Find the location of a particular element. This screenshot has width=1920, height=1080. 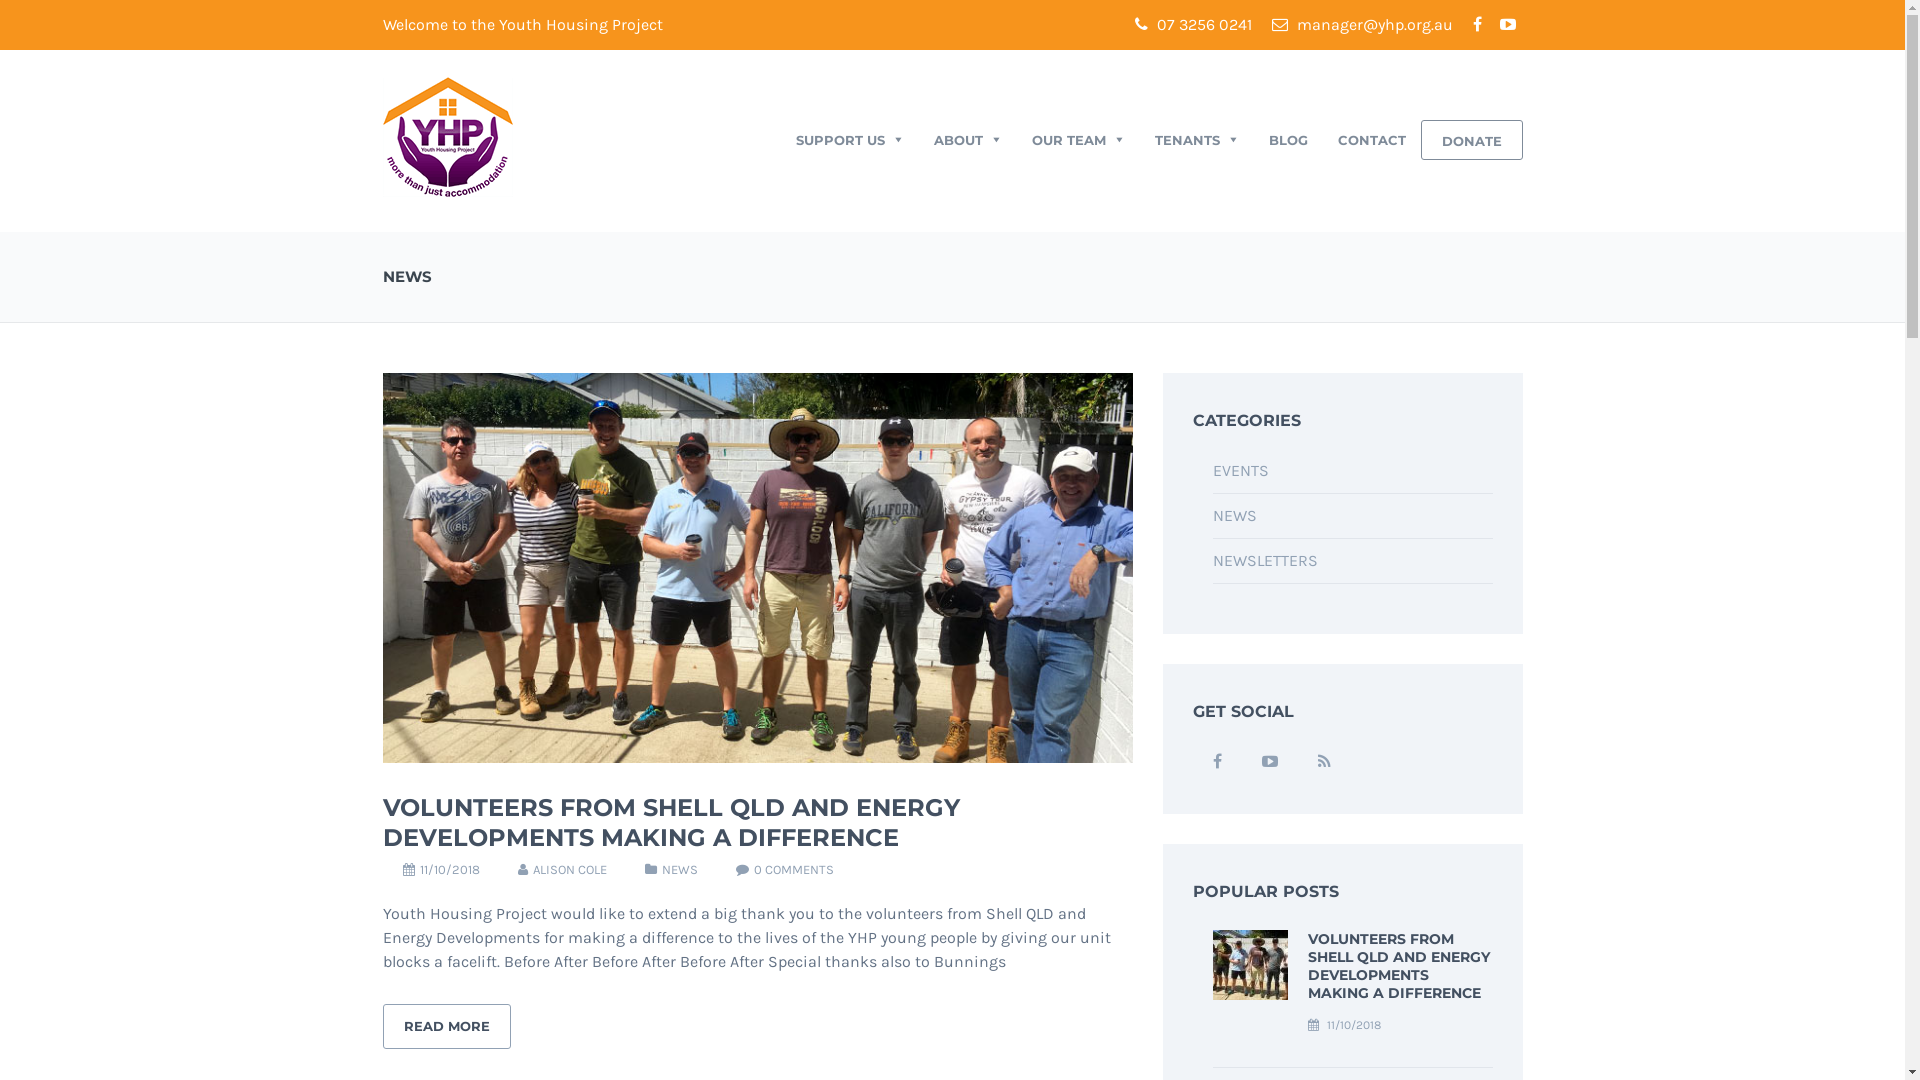

ABOUT is located at coordinates (967, 140).